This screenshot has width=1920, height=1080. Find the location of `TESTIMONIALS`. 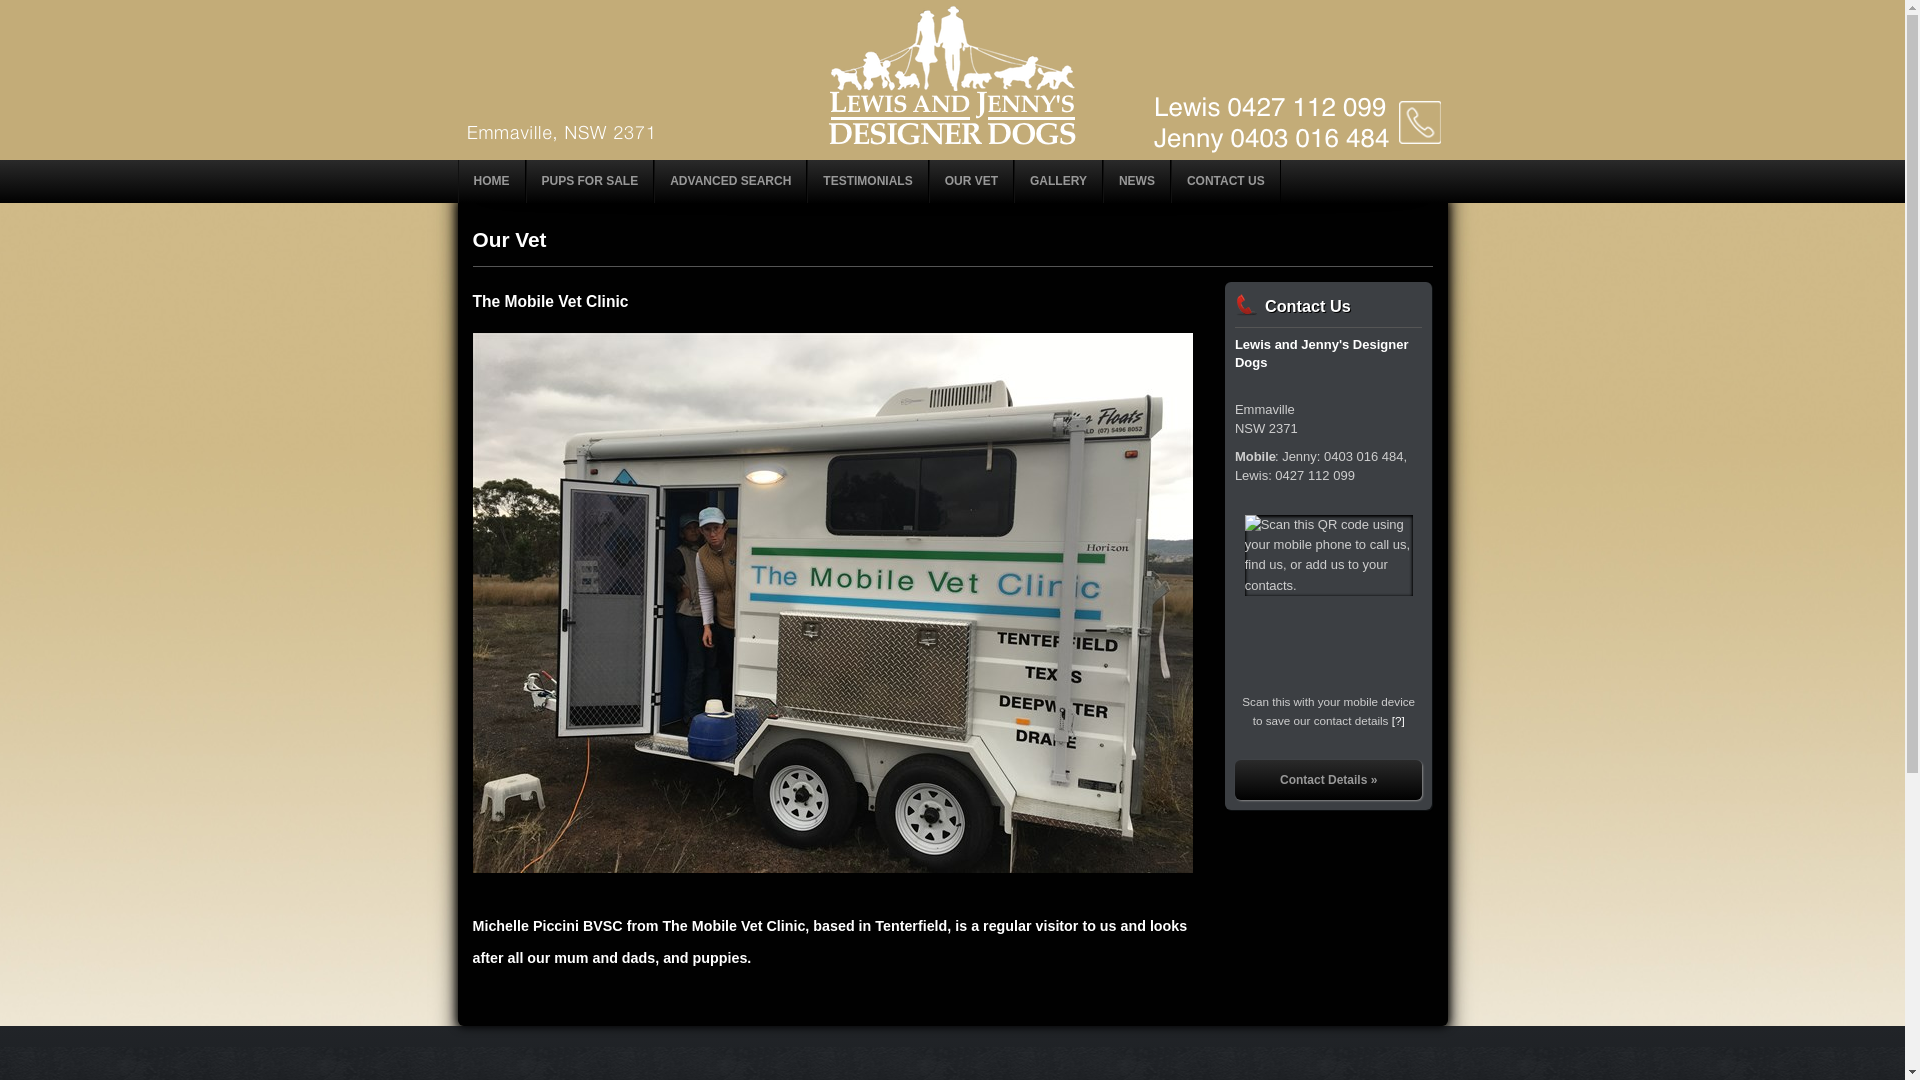

TESTIMONIALS is located at coordinates (868, 182).